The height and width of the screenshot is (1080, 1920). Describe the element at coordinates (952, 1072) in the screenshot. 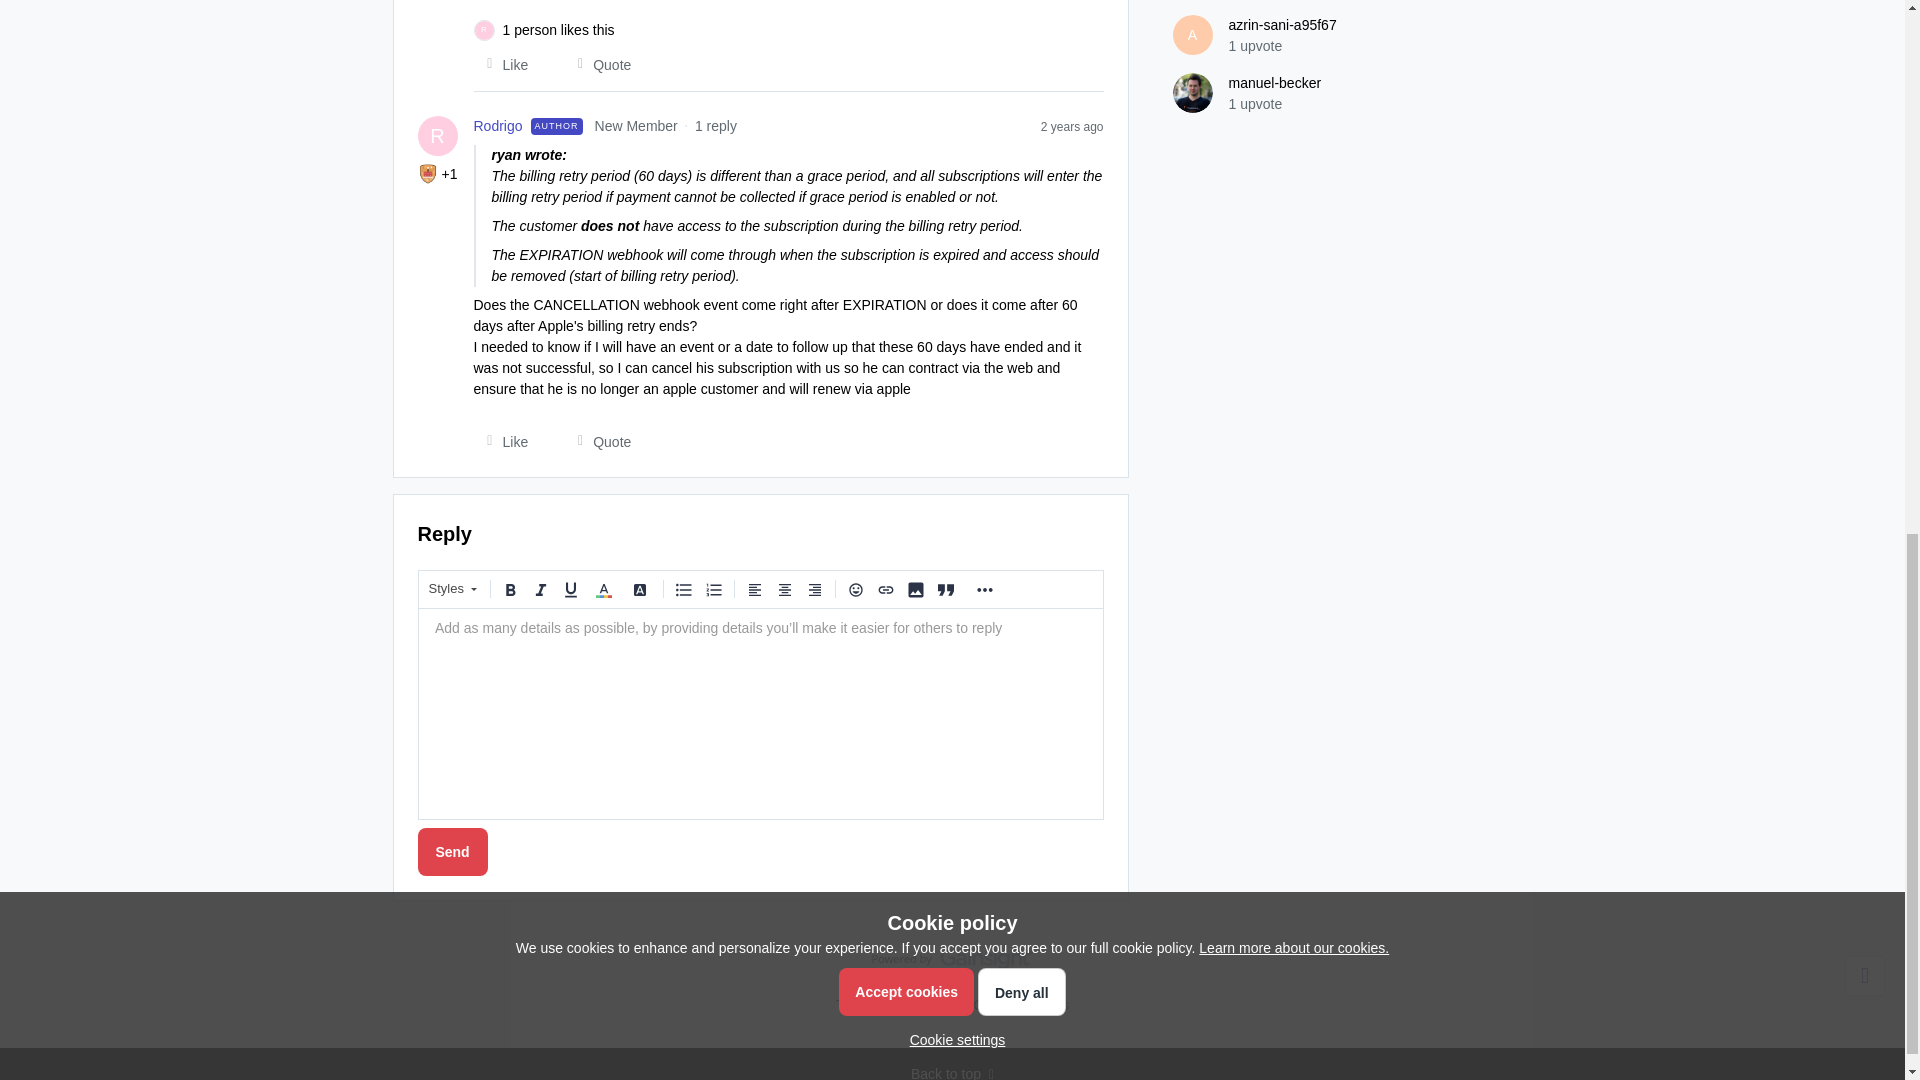

I see `Back to top` at that location.